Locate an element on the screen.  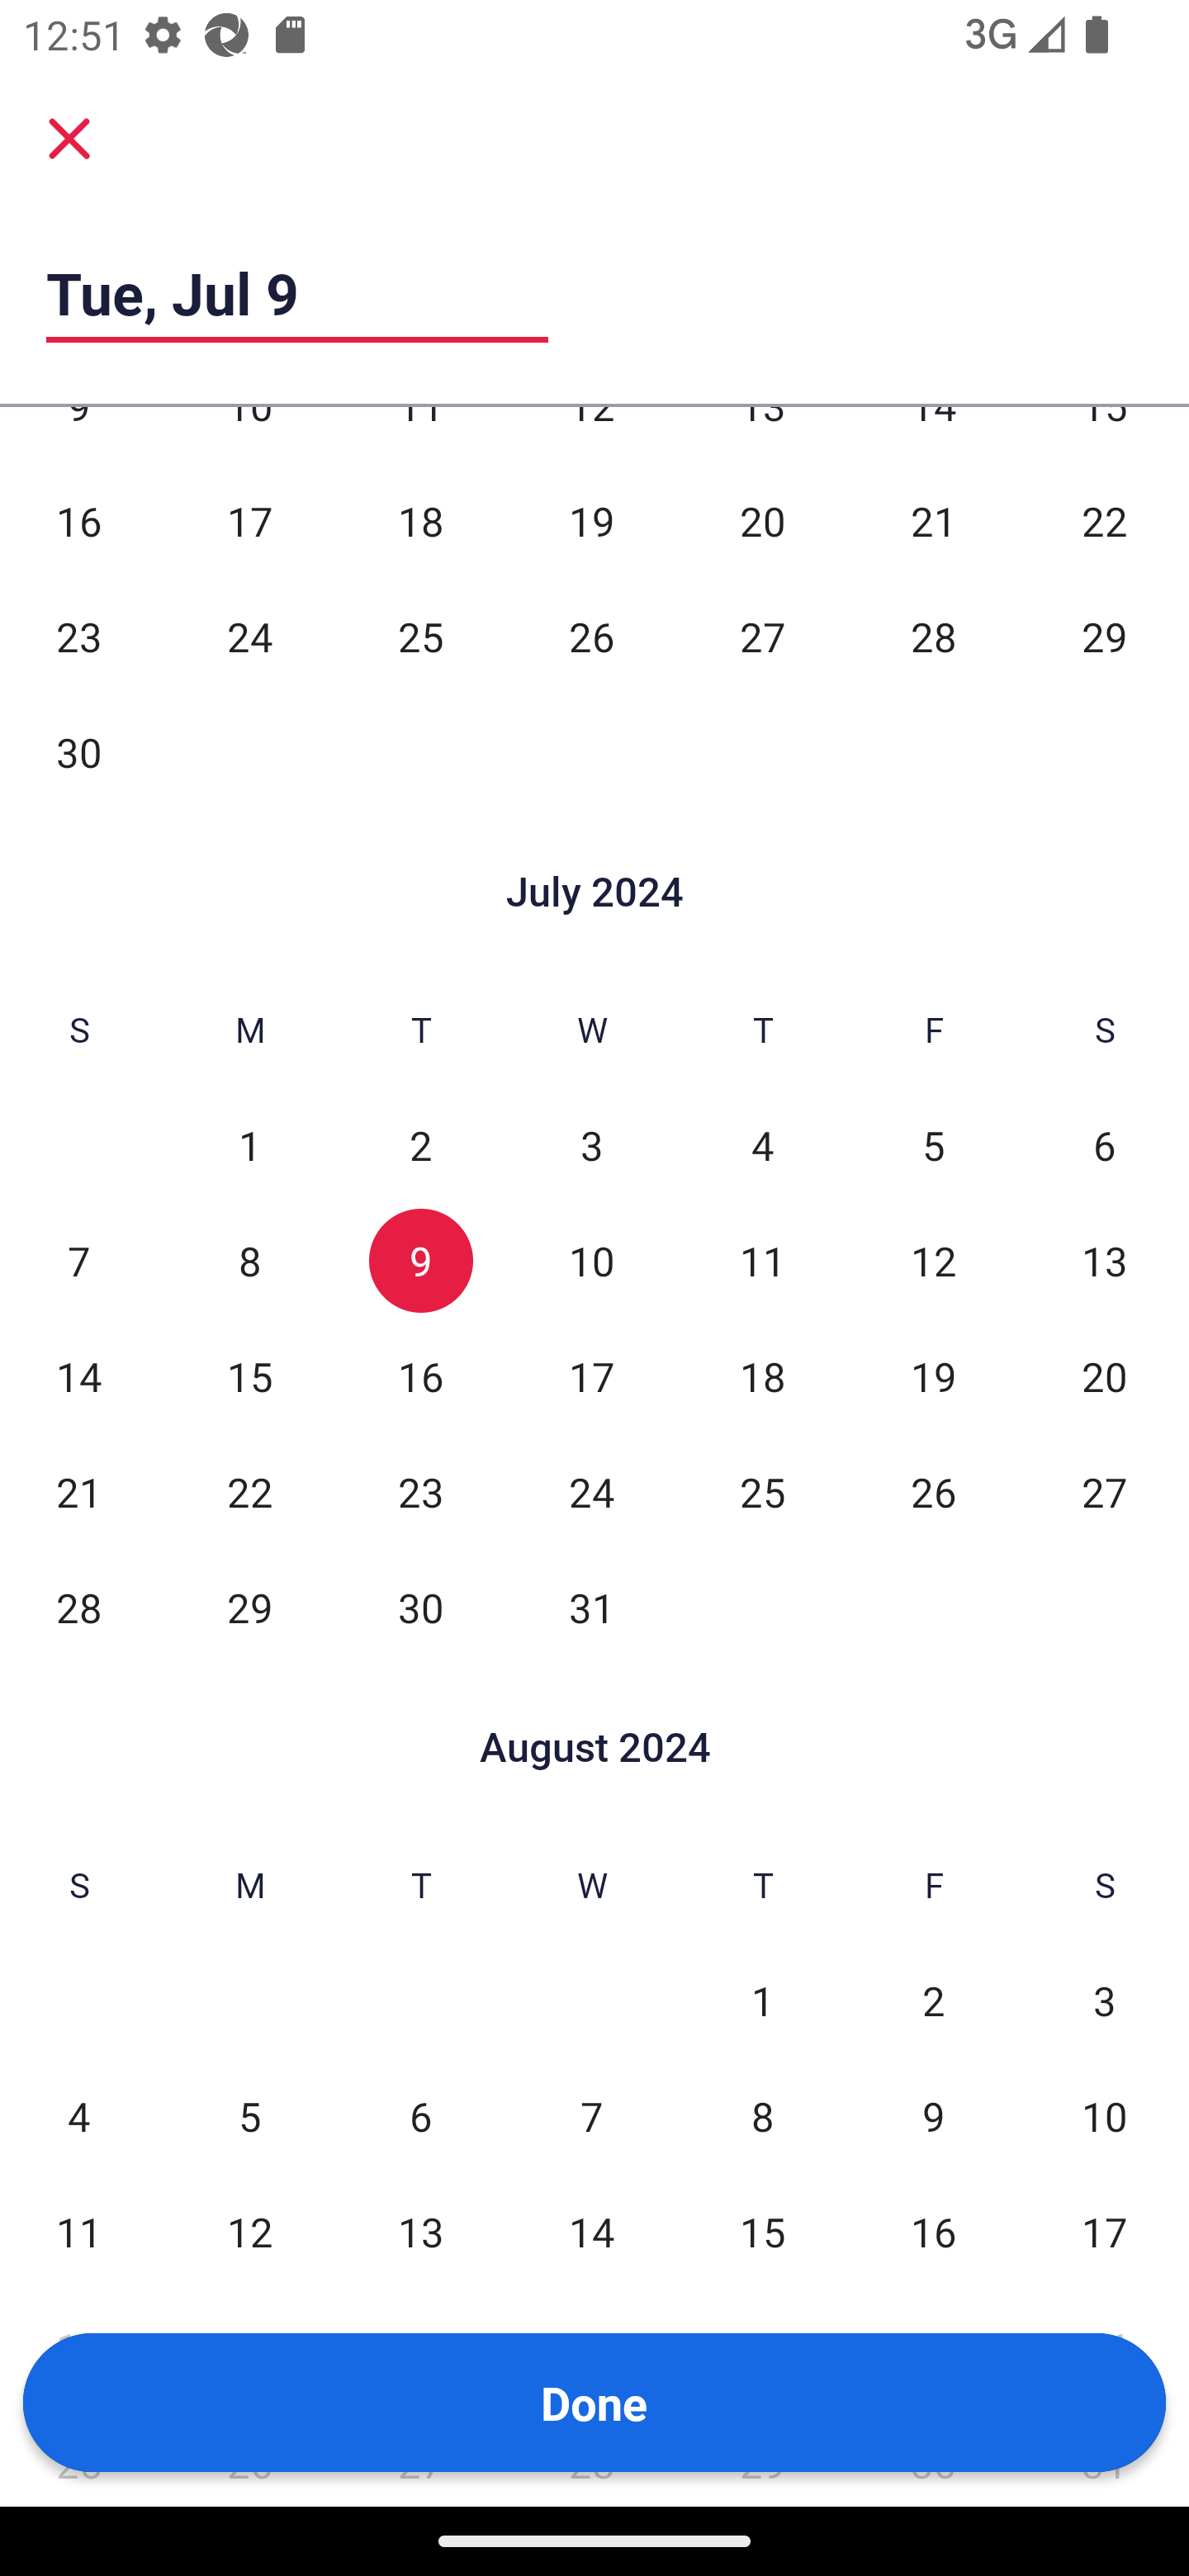
1 Thu, Aug 1, Not Selected is located at coordinates (762, 2000).